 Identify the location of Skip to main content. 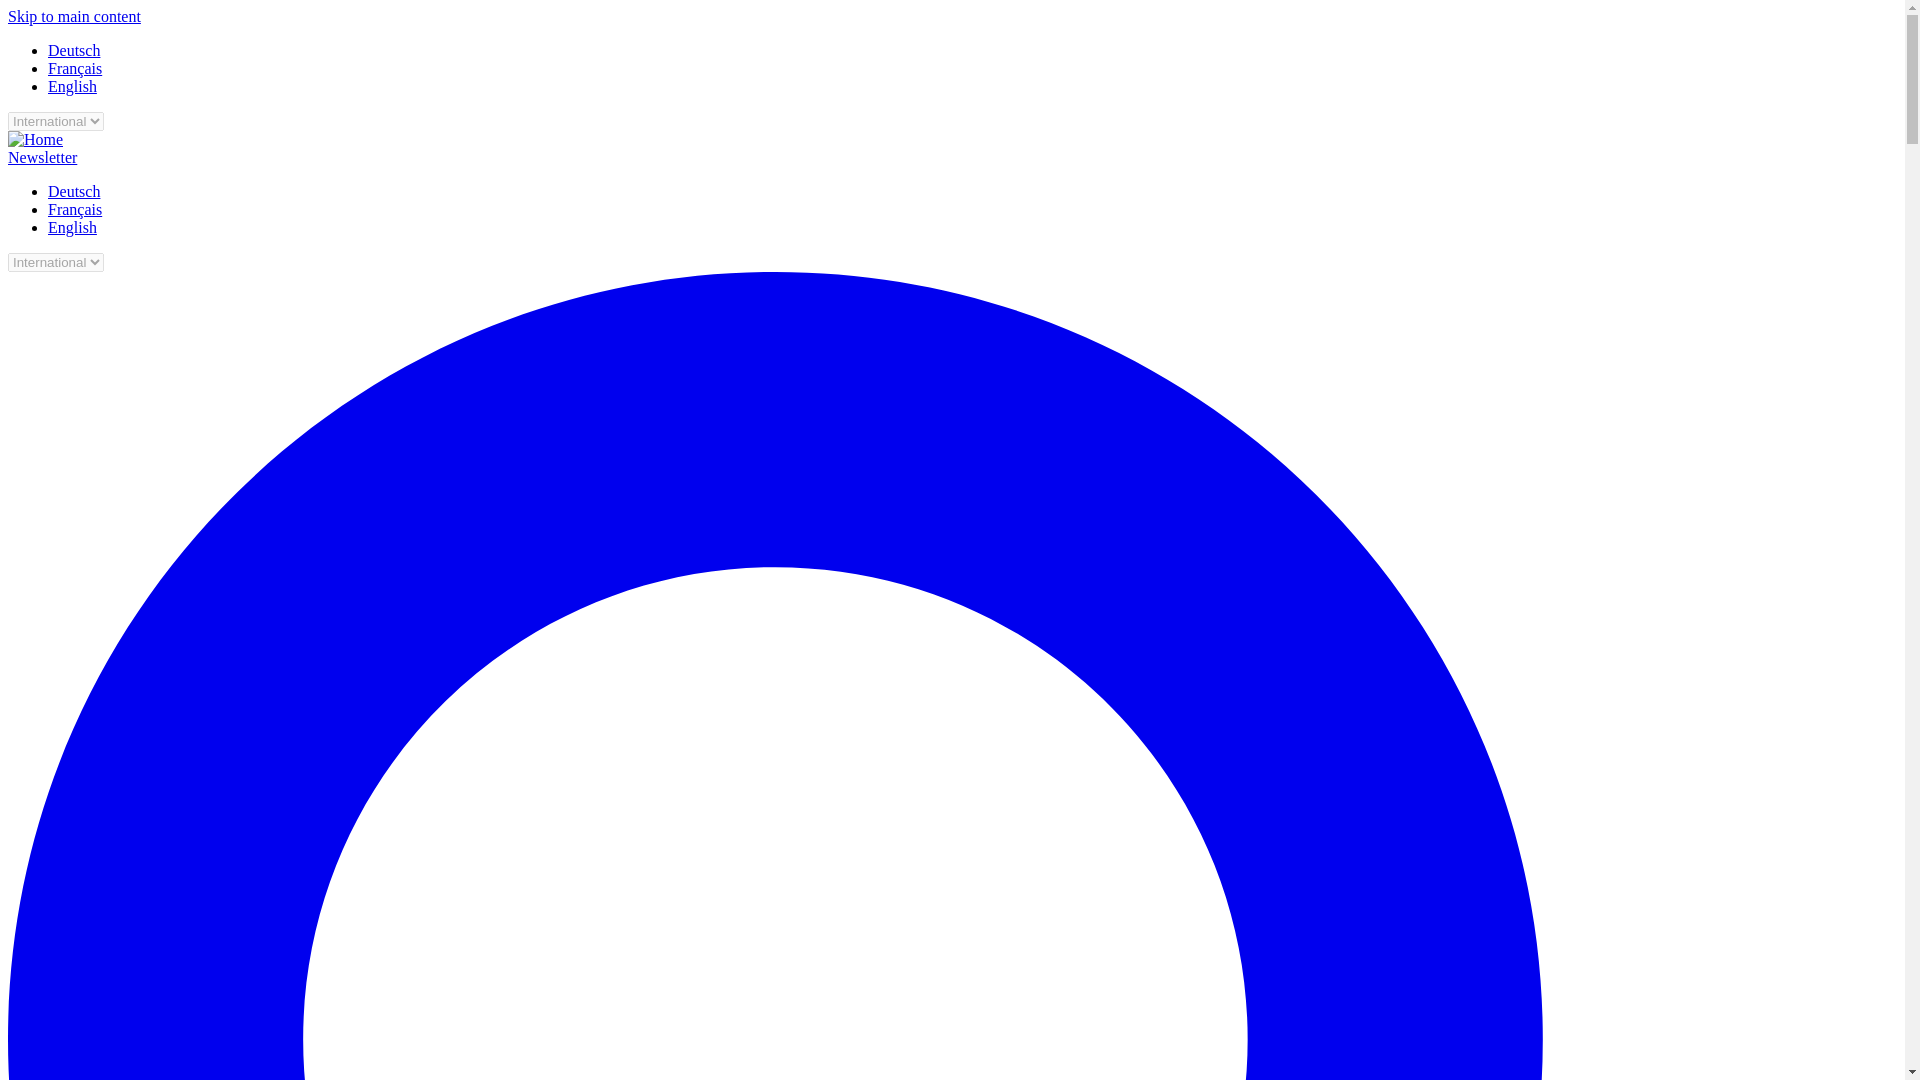
(74, 16).